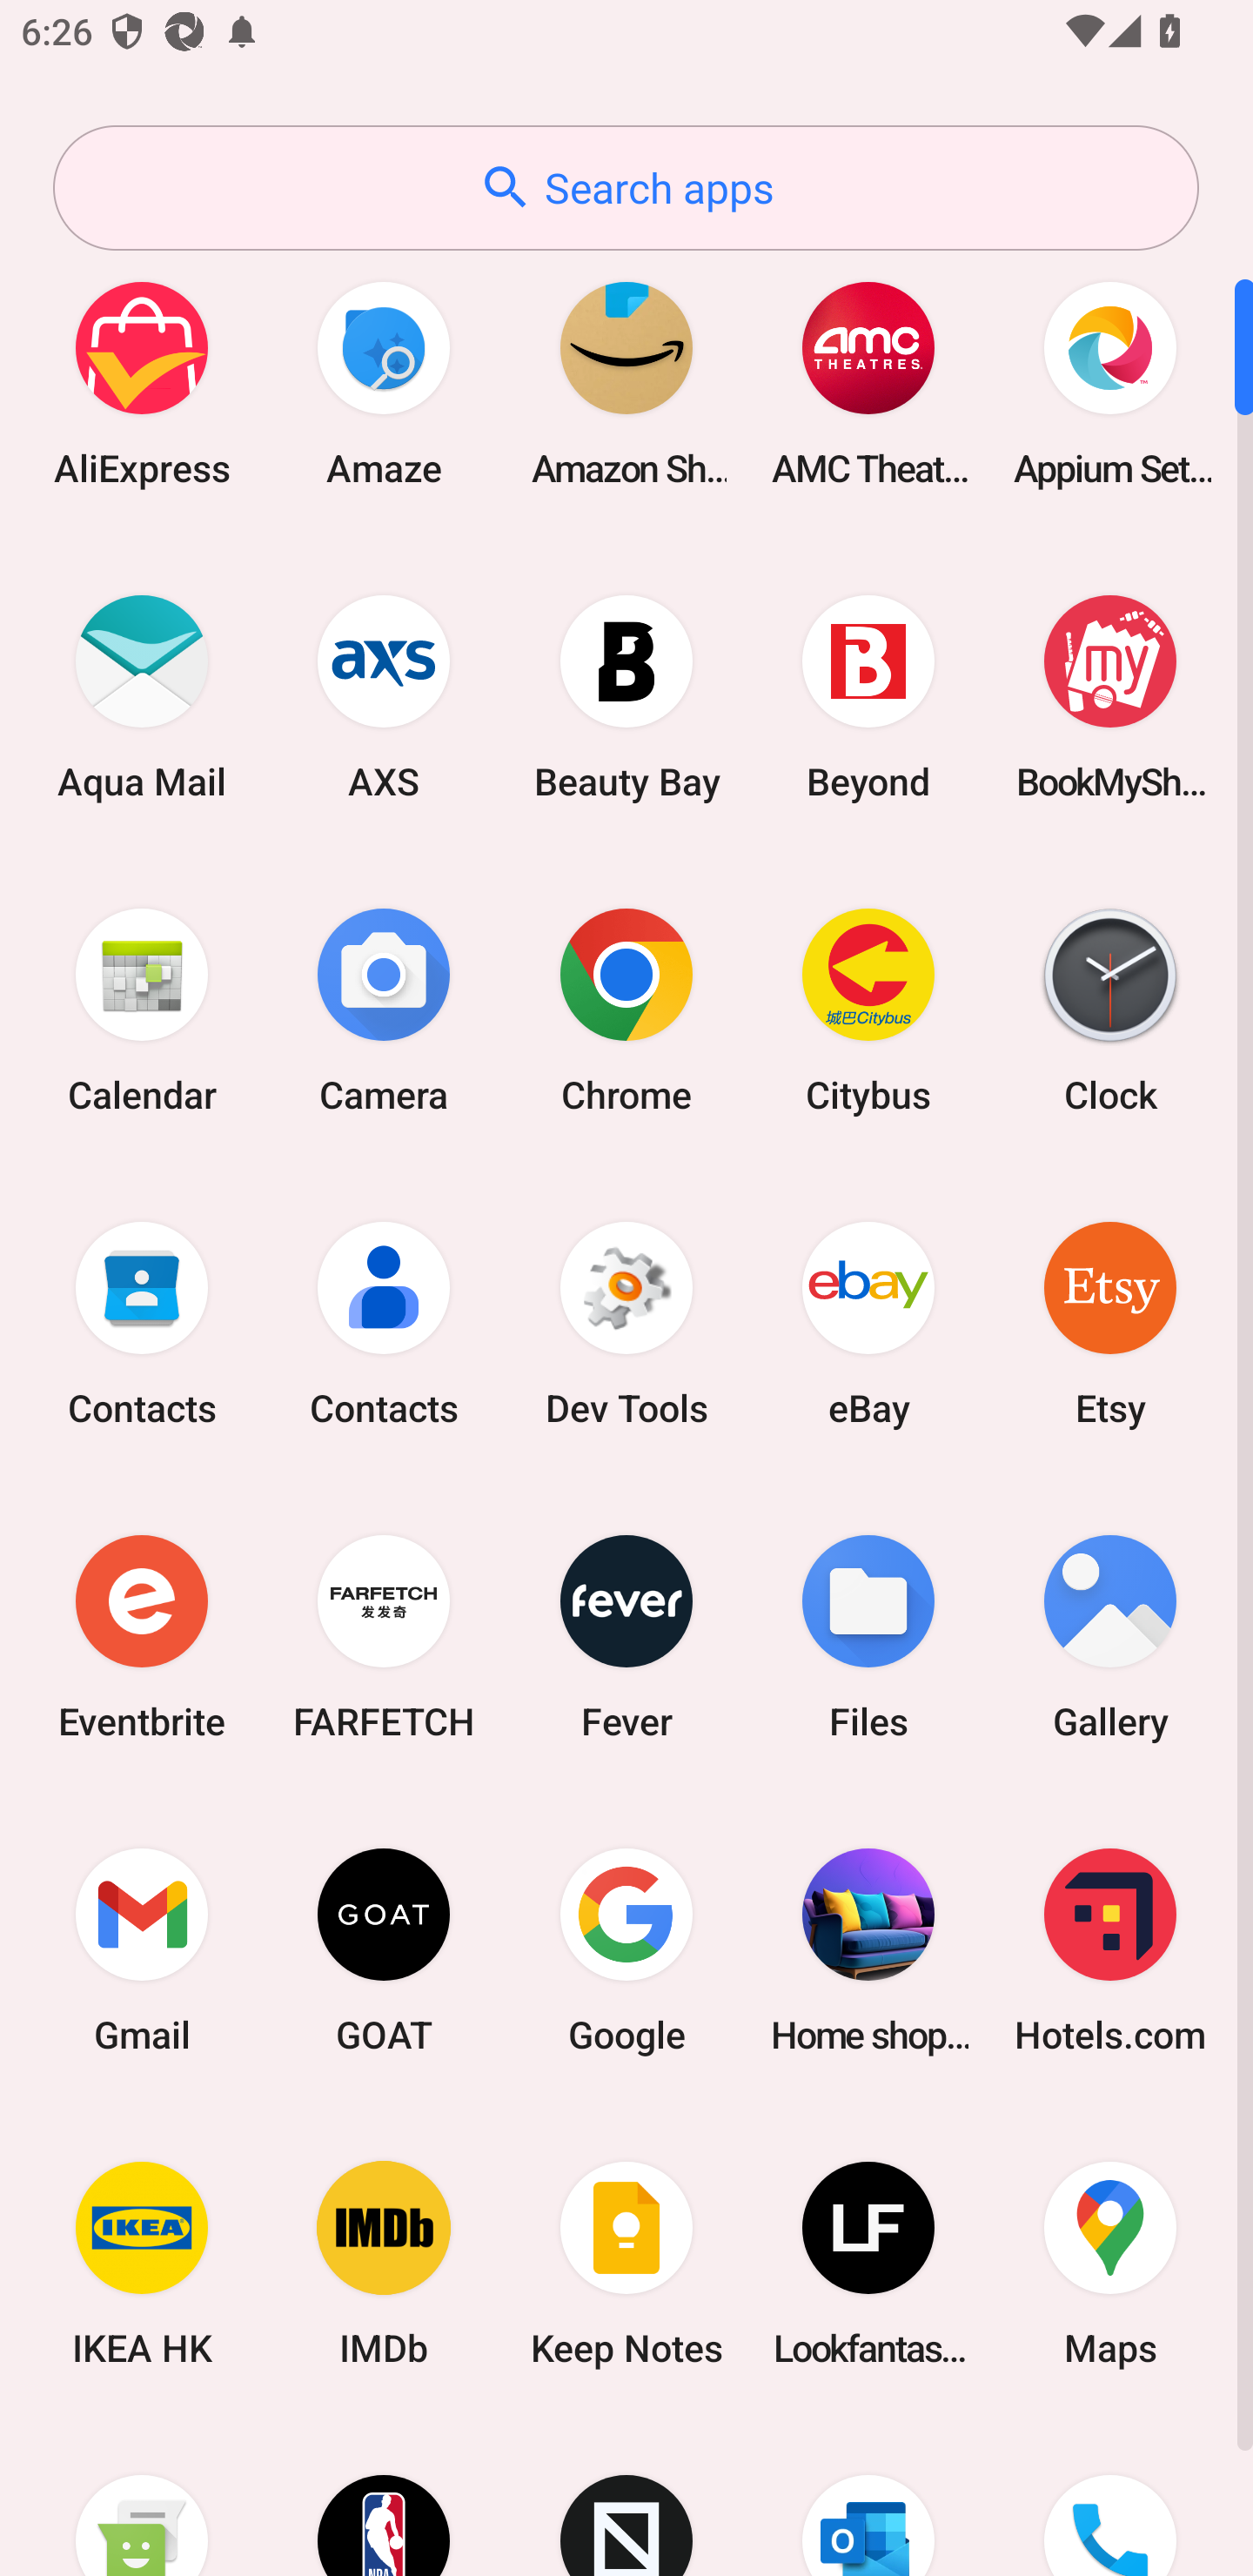 This screenshot has height=2576, width=1253. Describe the element at coordinates (626, 1010) in the screenshot. I see `Chrome` at that location.